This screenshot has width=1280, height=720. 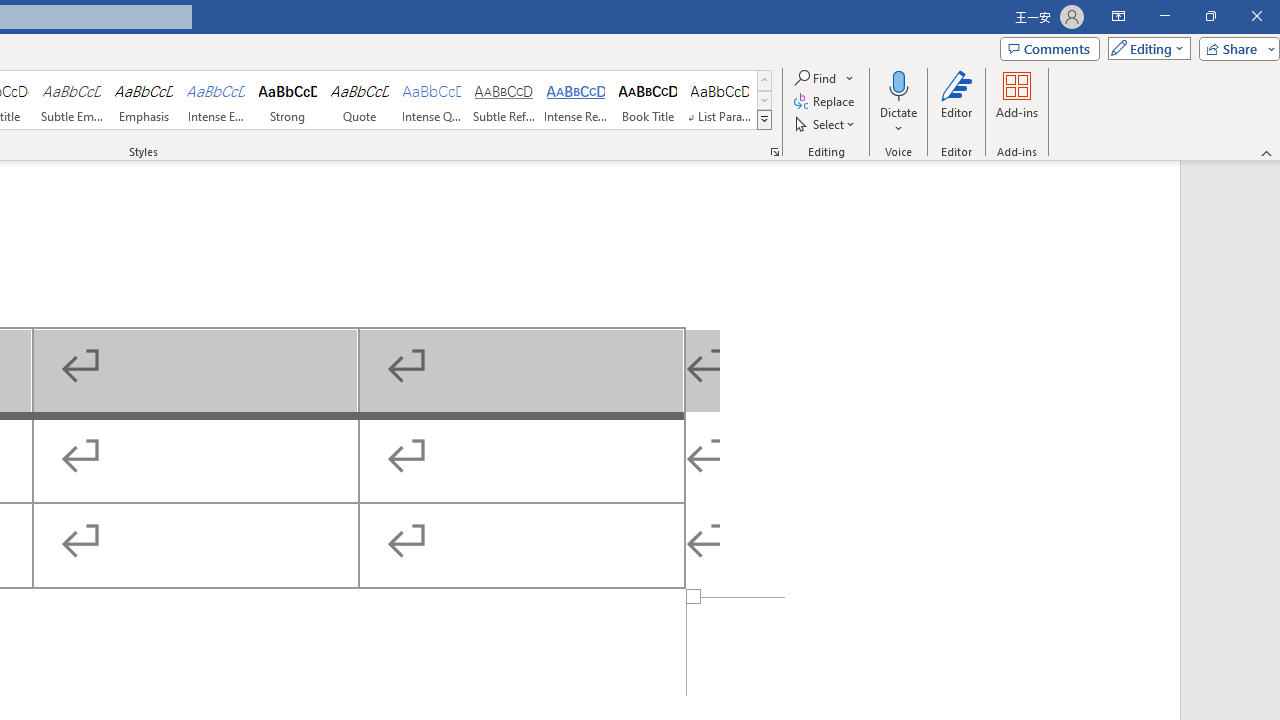 What do you see at coordinates (144, 100) in the screenshot?
I see `Emphasis` at bounding box center [144, 100].